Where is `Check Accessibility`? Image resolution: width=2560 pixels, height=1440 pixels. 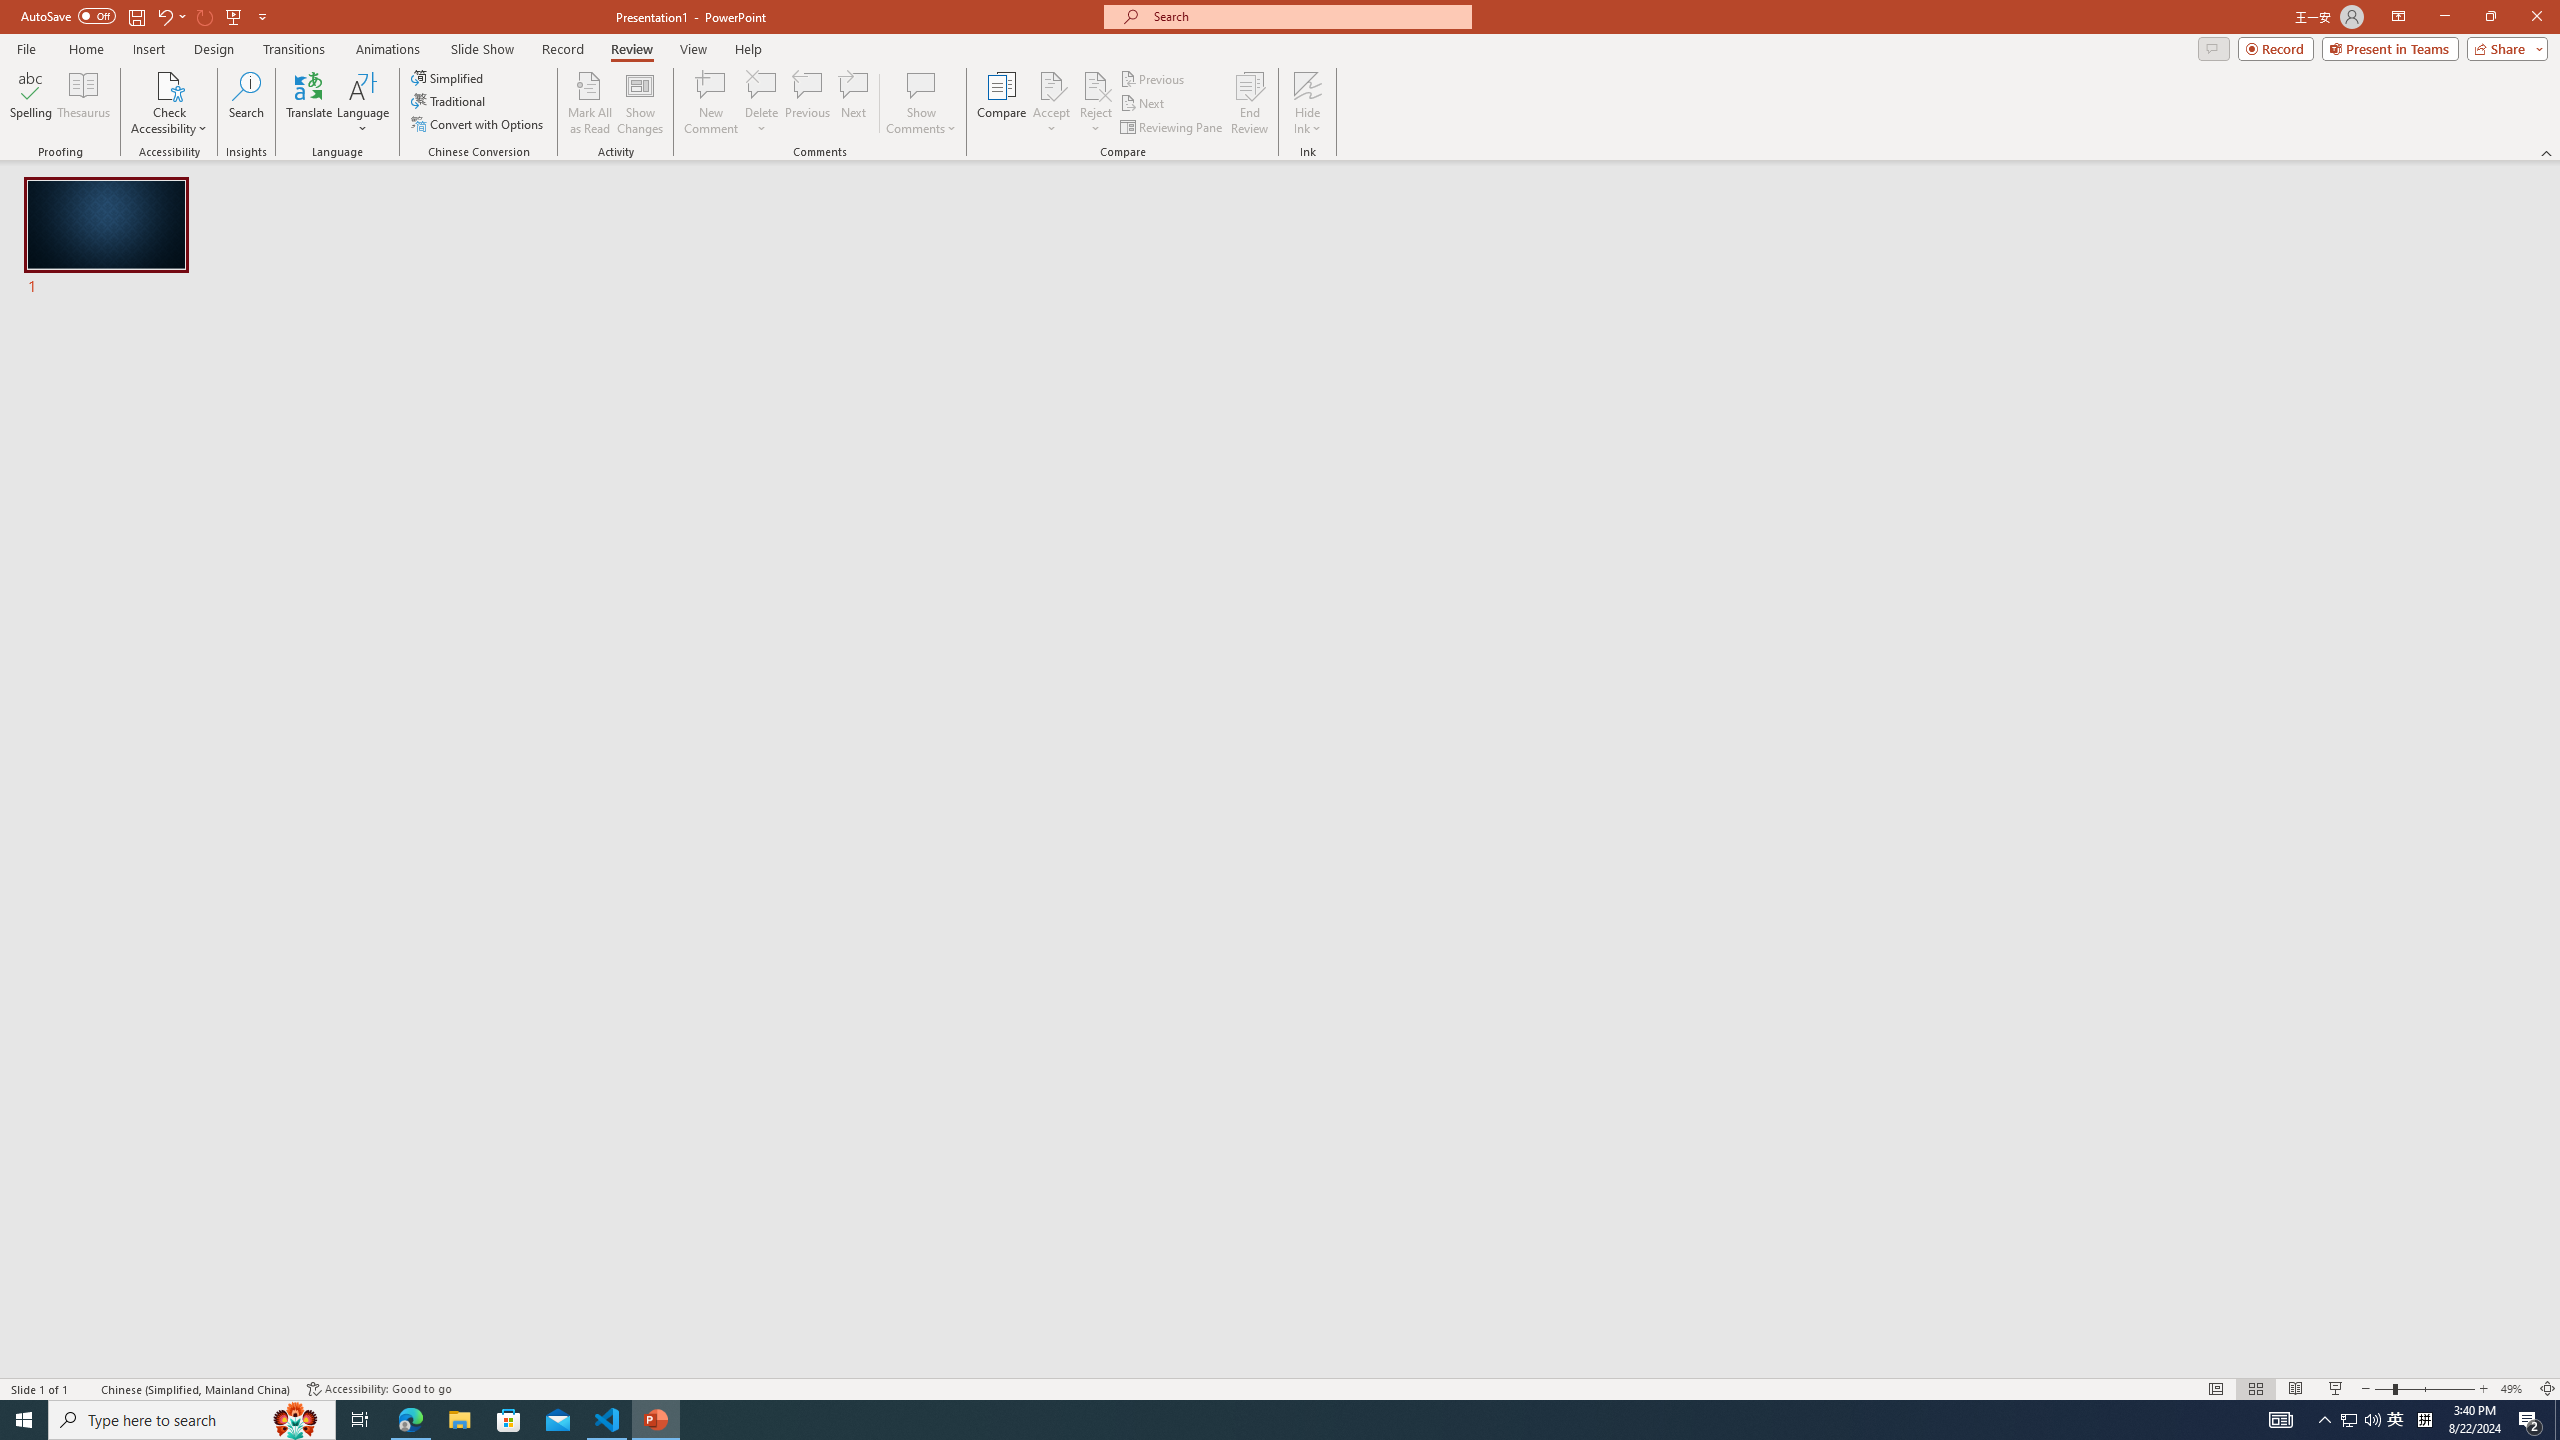
Check Accessibility is located at coordinates (168, 85).